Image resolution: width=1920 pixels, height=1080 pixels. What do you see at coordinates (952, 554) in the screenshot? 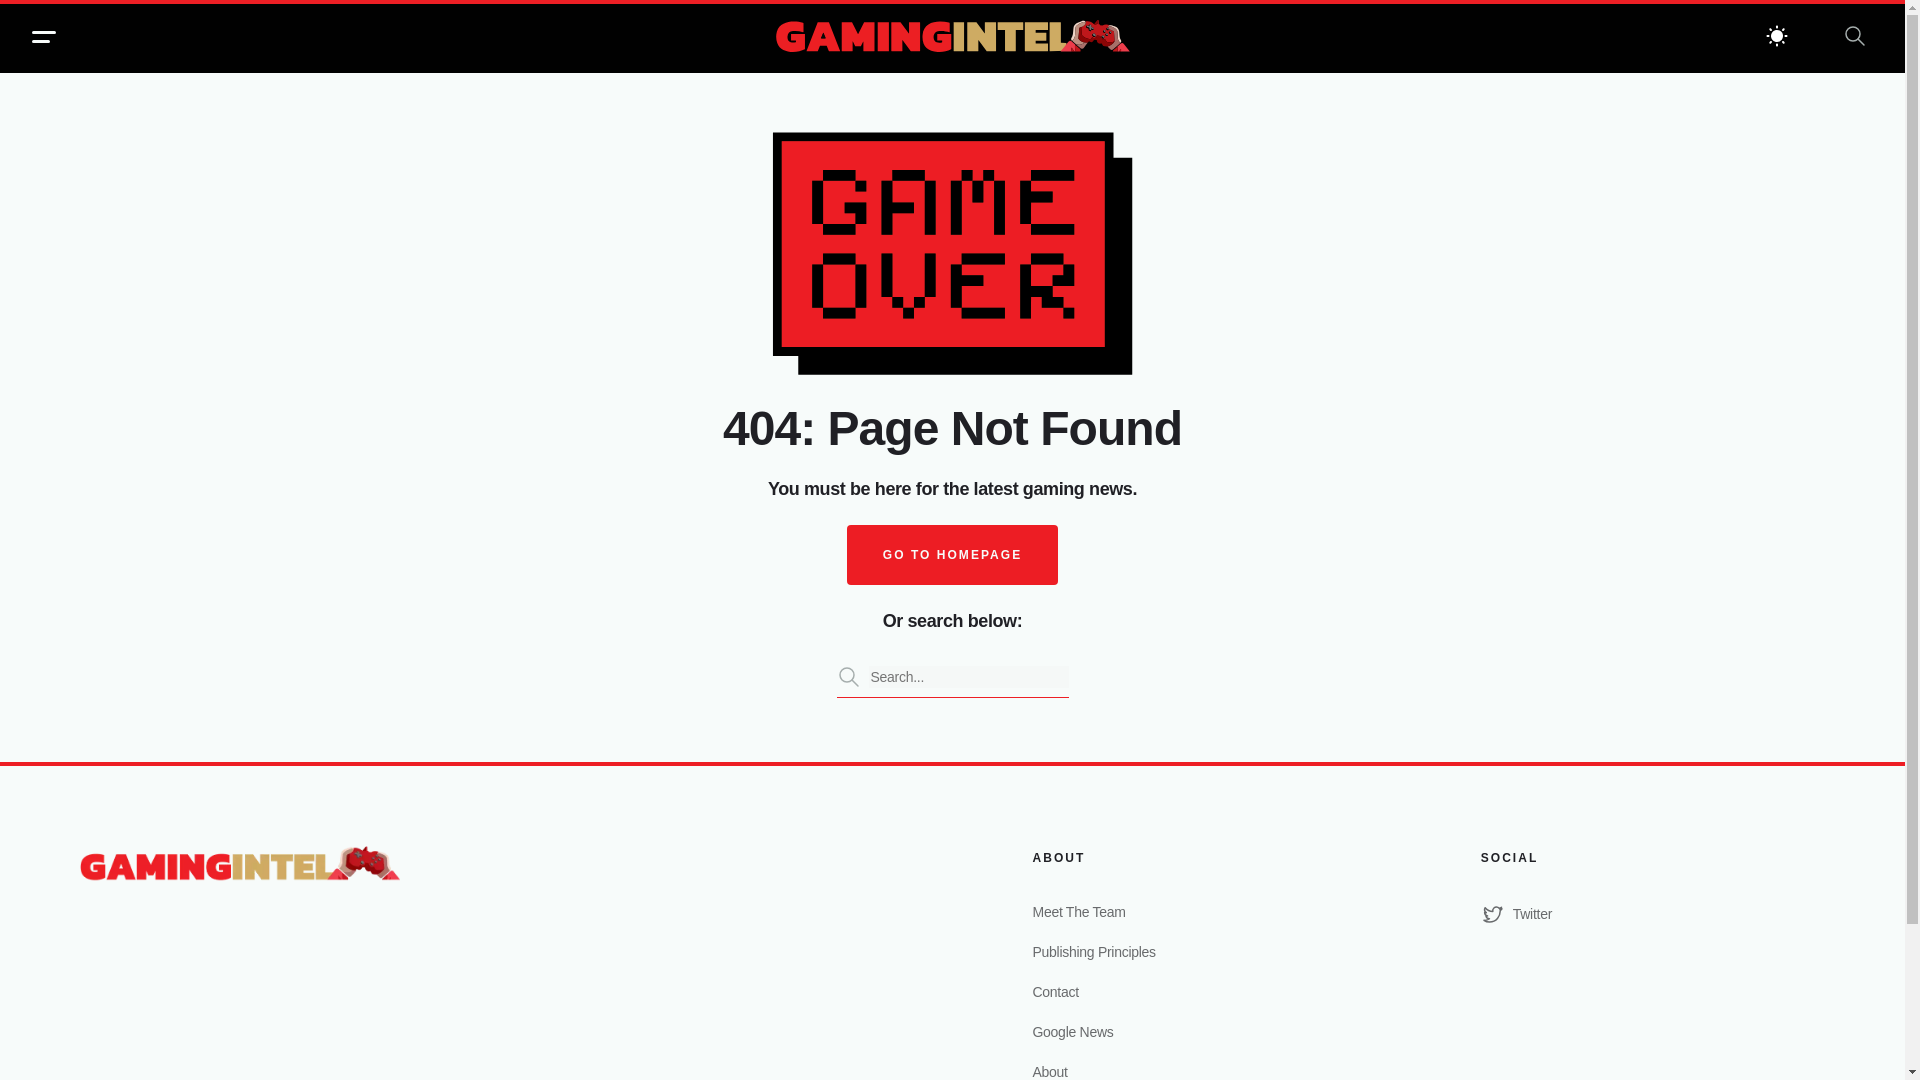
I see `GO TO HOMEPAGE` at bounding box center [952, 554].